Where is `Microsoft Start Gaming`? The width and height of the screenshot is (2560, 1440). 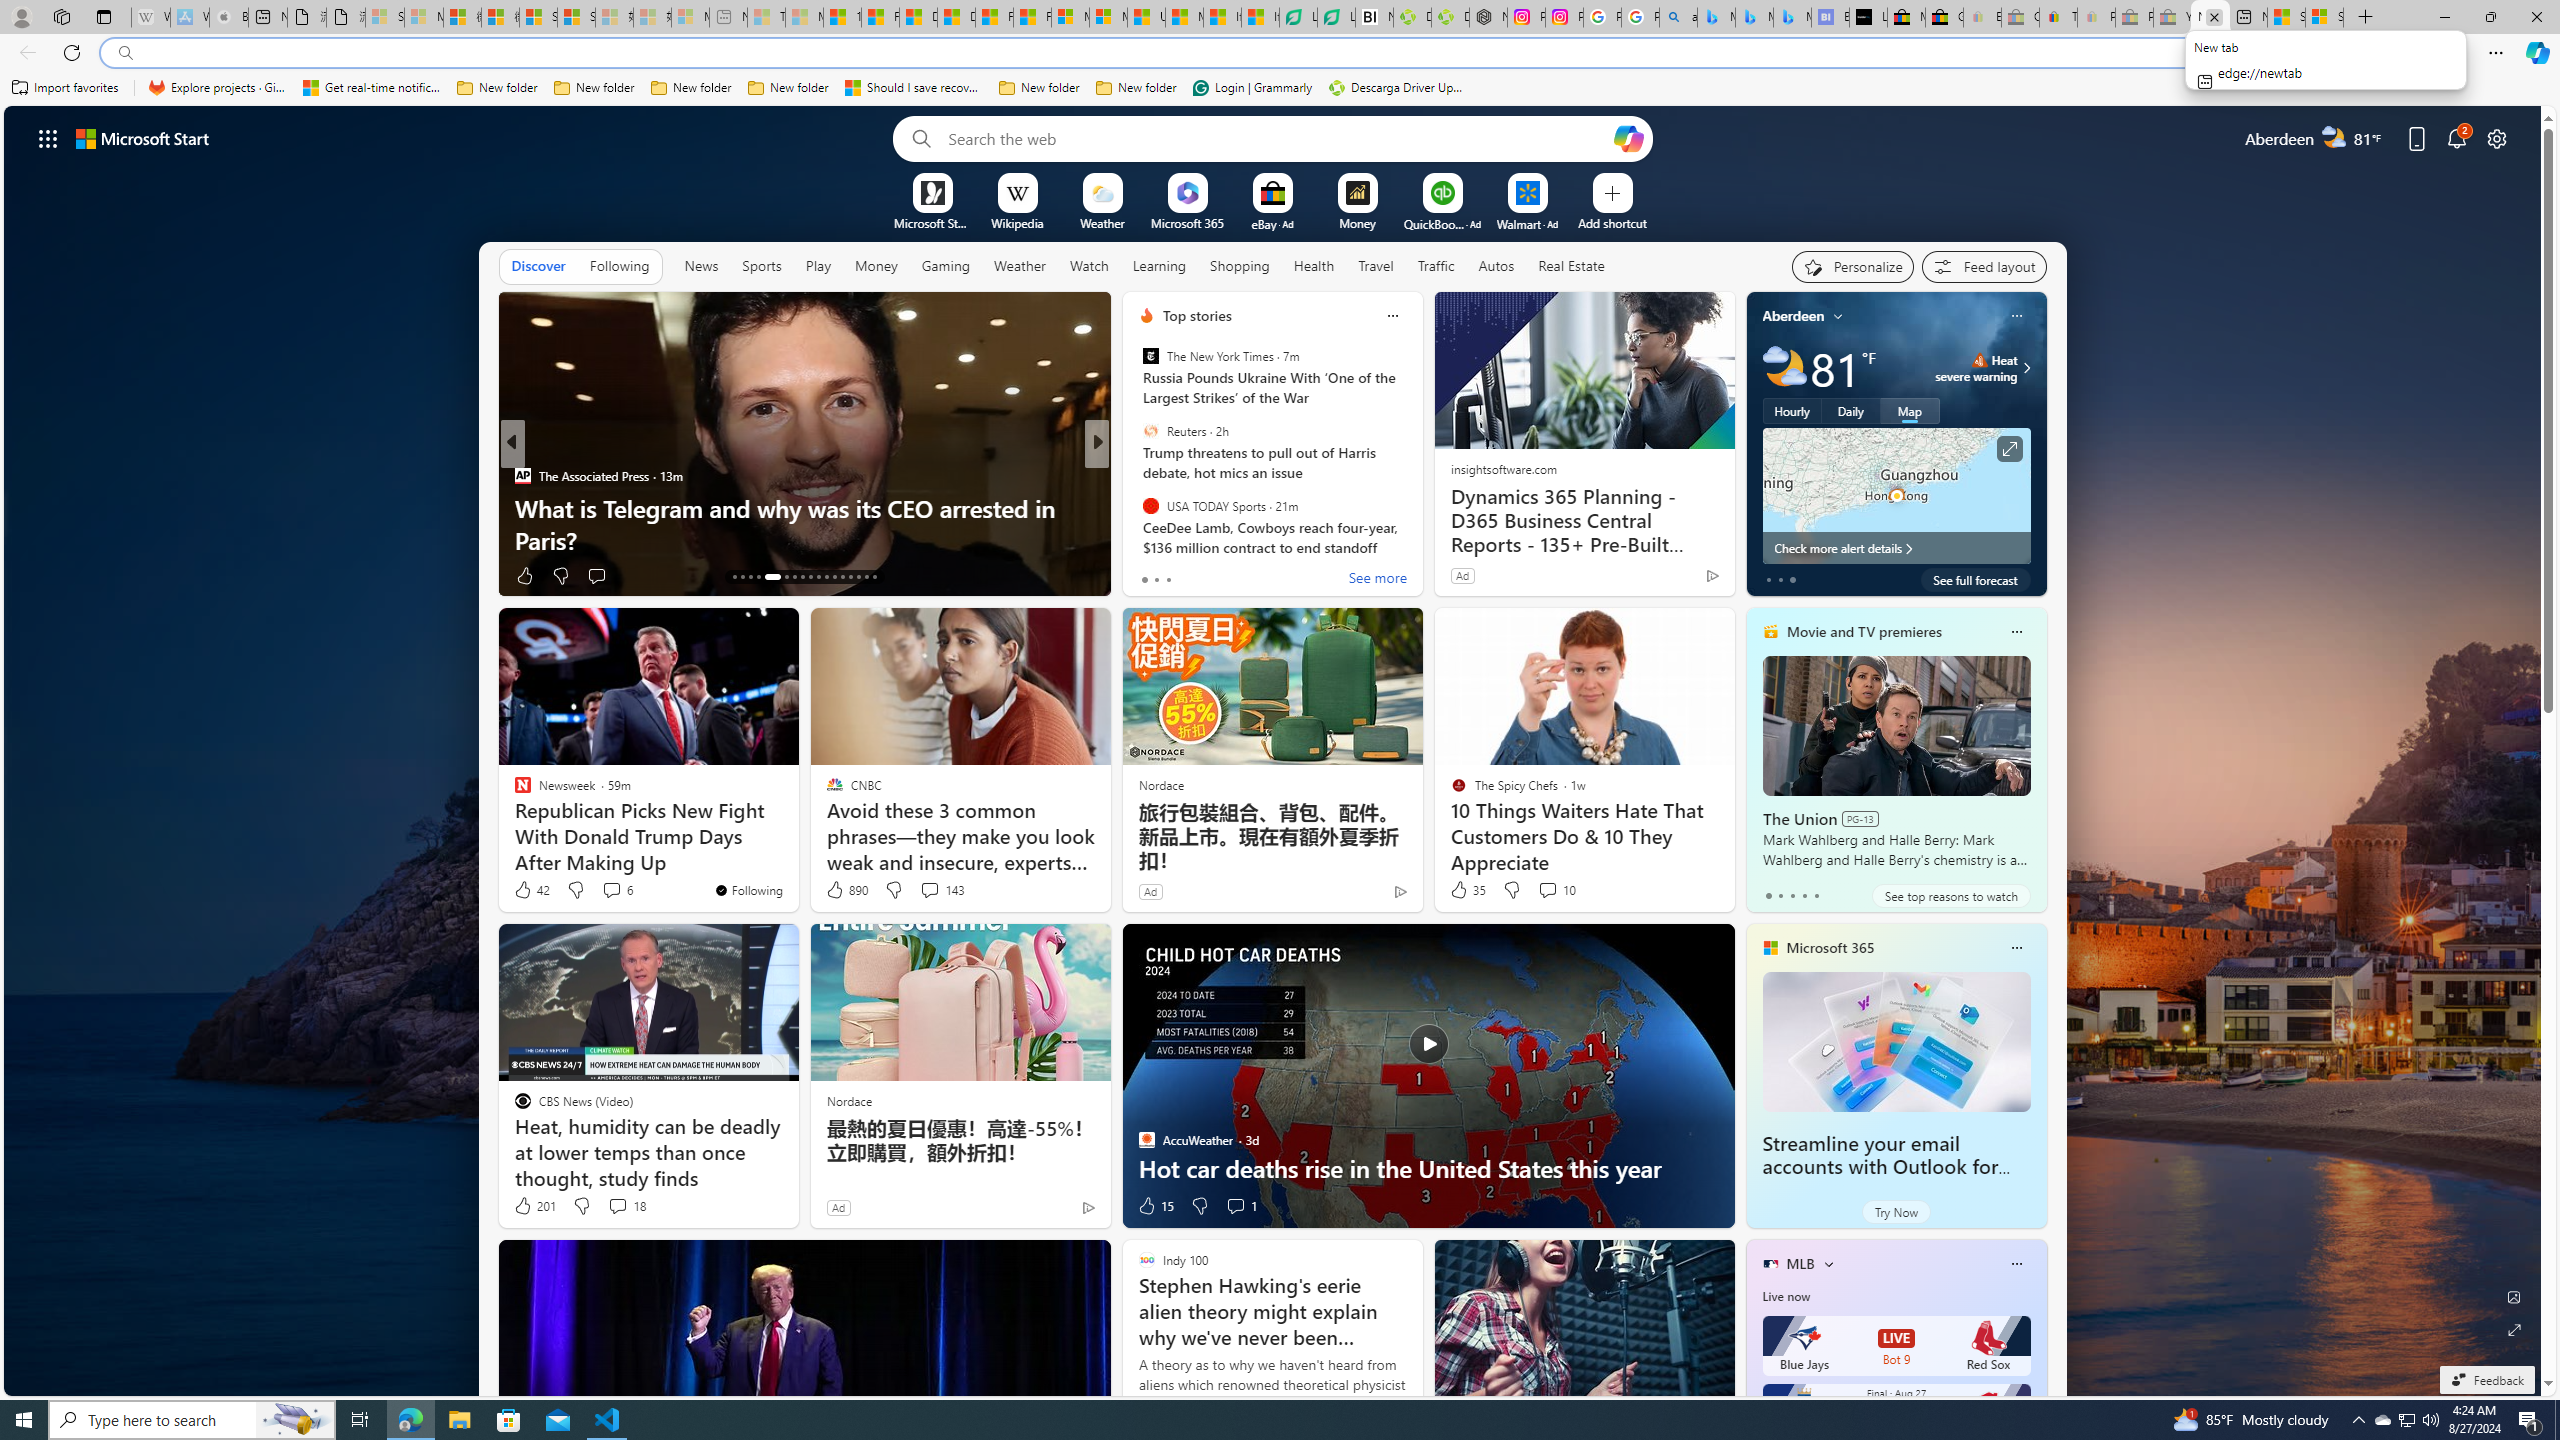
Microsoft Start Gaming is located at coordinates (932, 222).